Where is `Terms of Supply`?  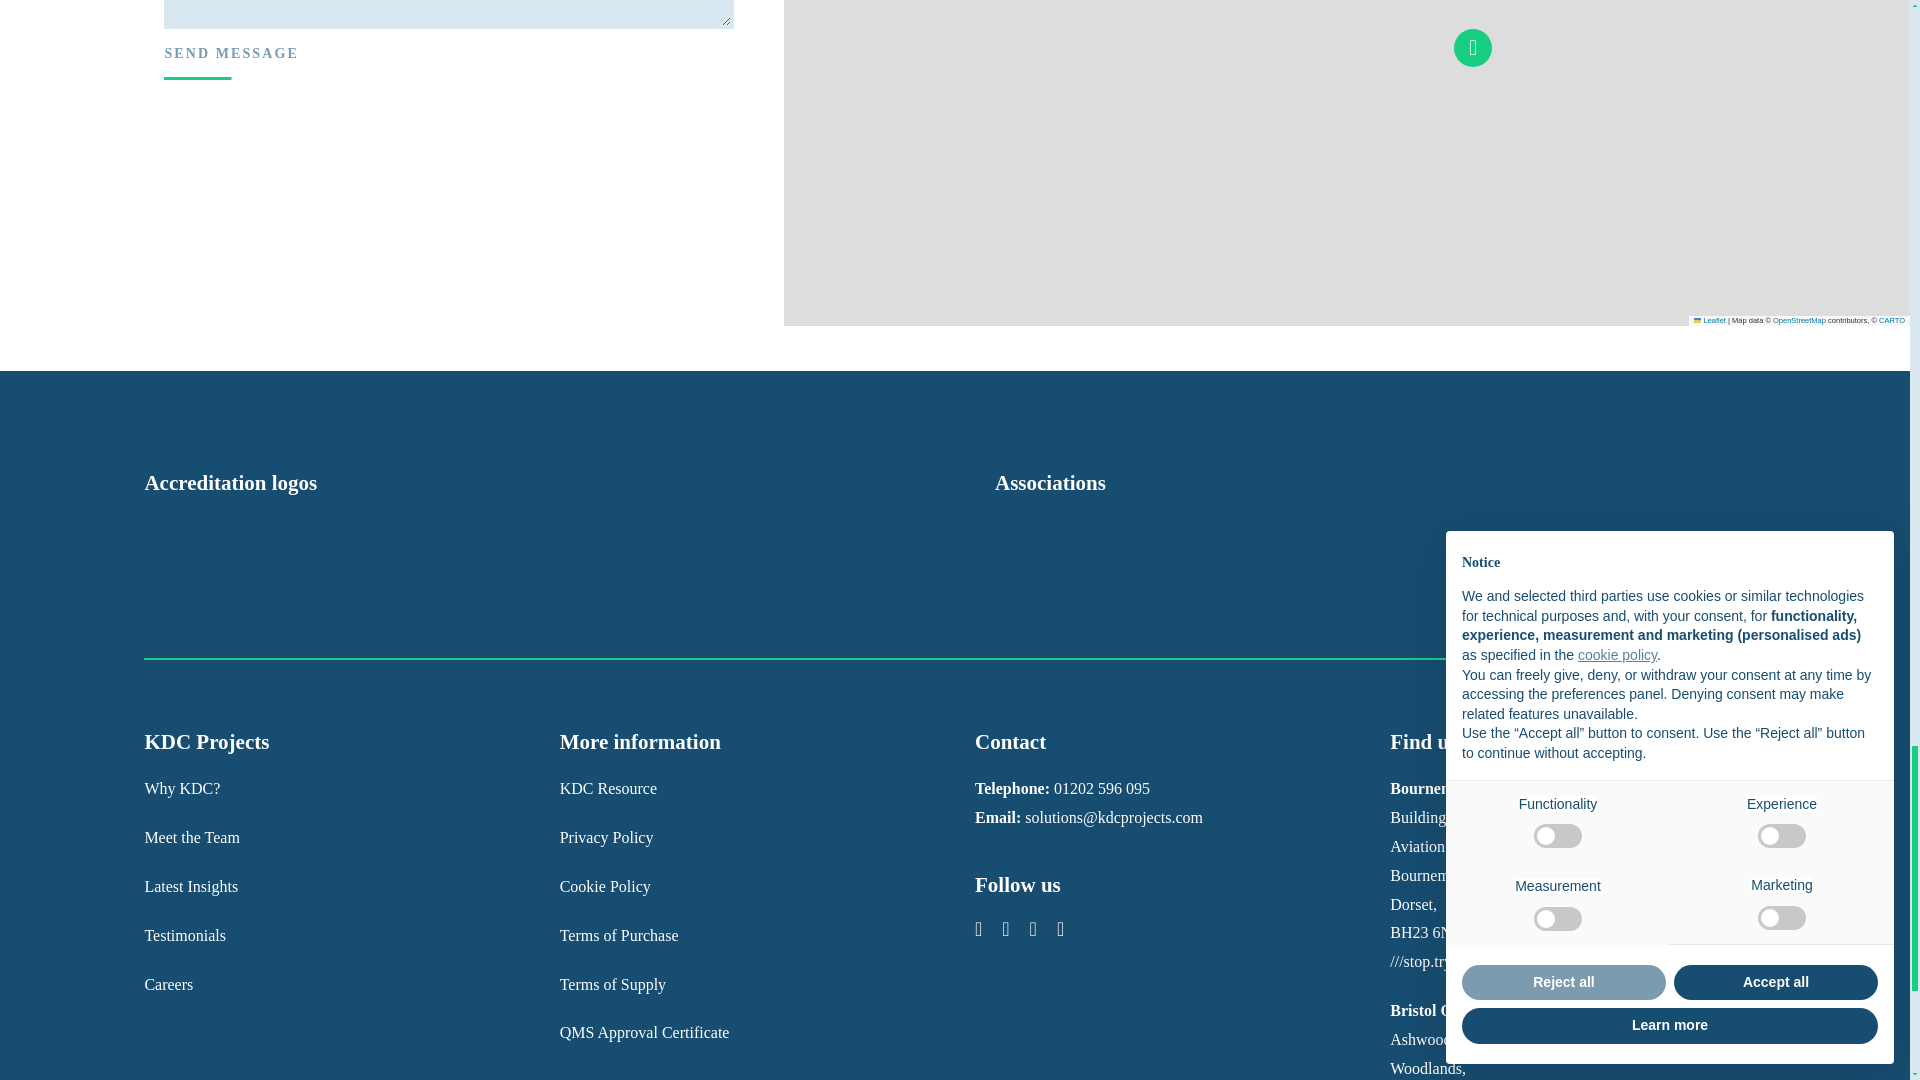 Terms of Supply is located at coordinates (605, 886).